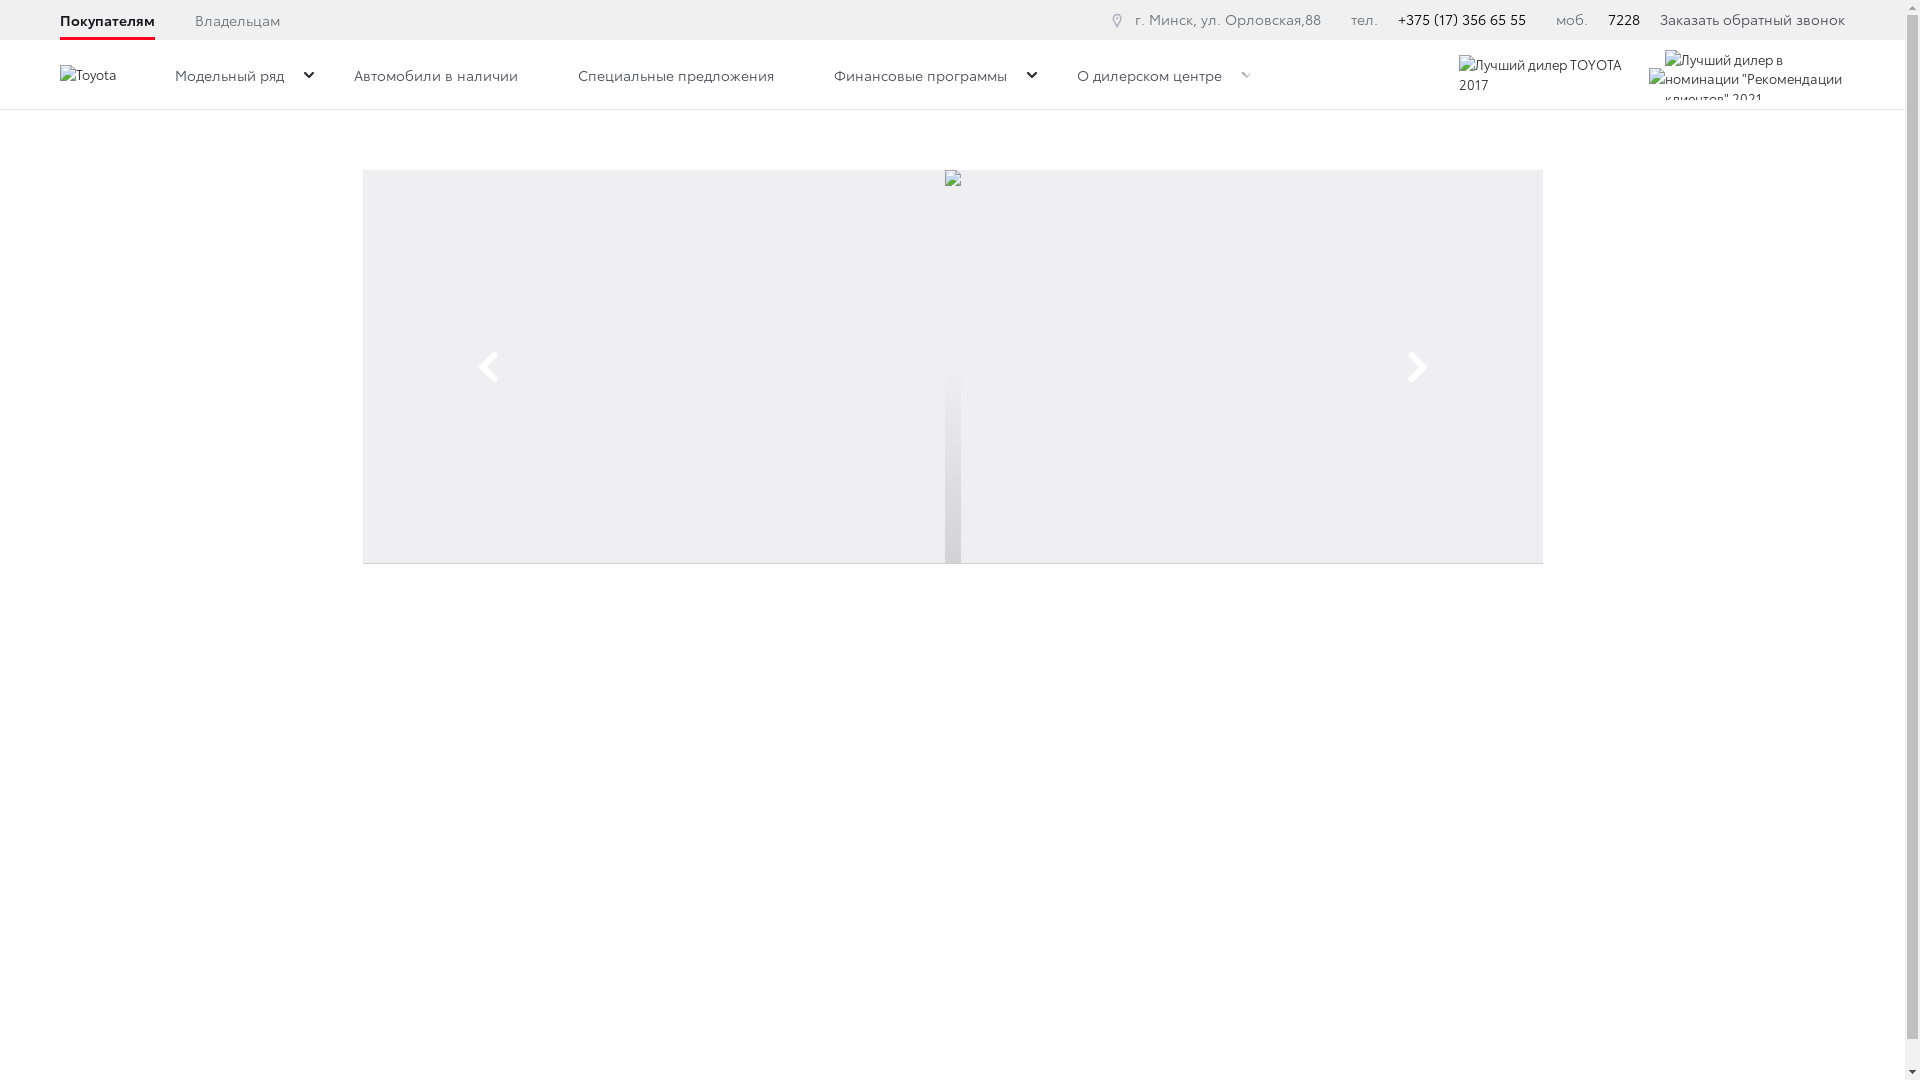 The height and width of the screenshot is (1080, 1920). What do you see at coordinates (1624, 19) in the screenshot?
I see `7228` at bounding box center [1624, 19].